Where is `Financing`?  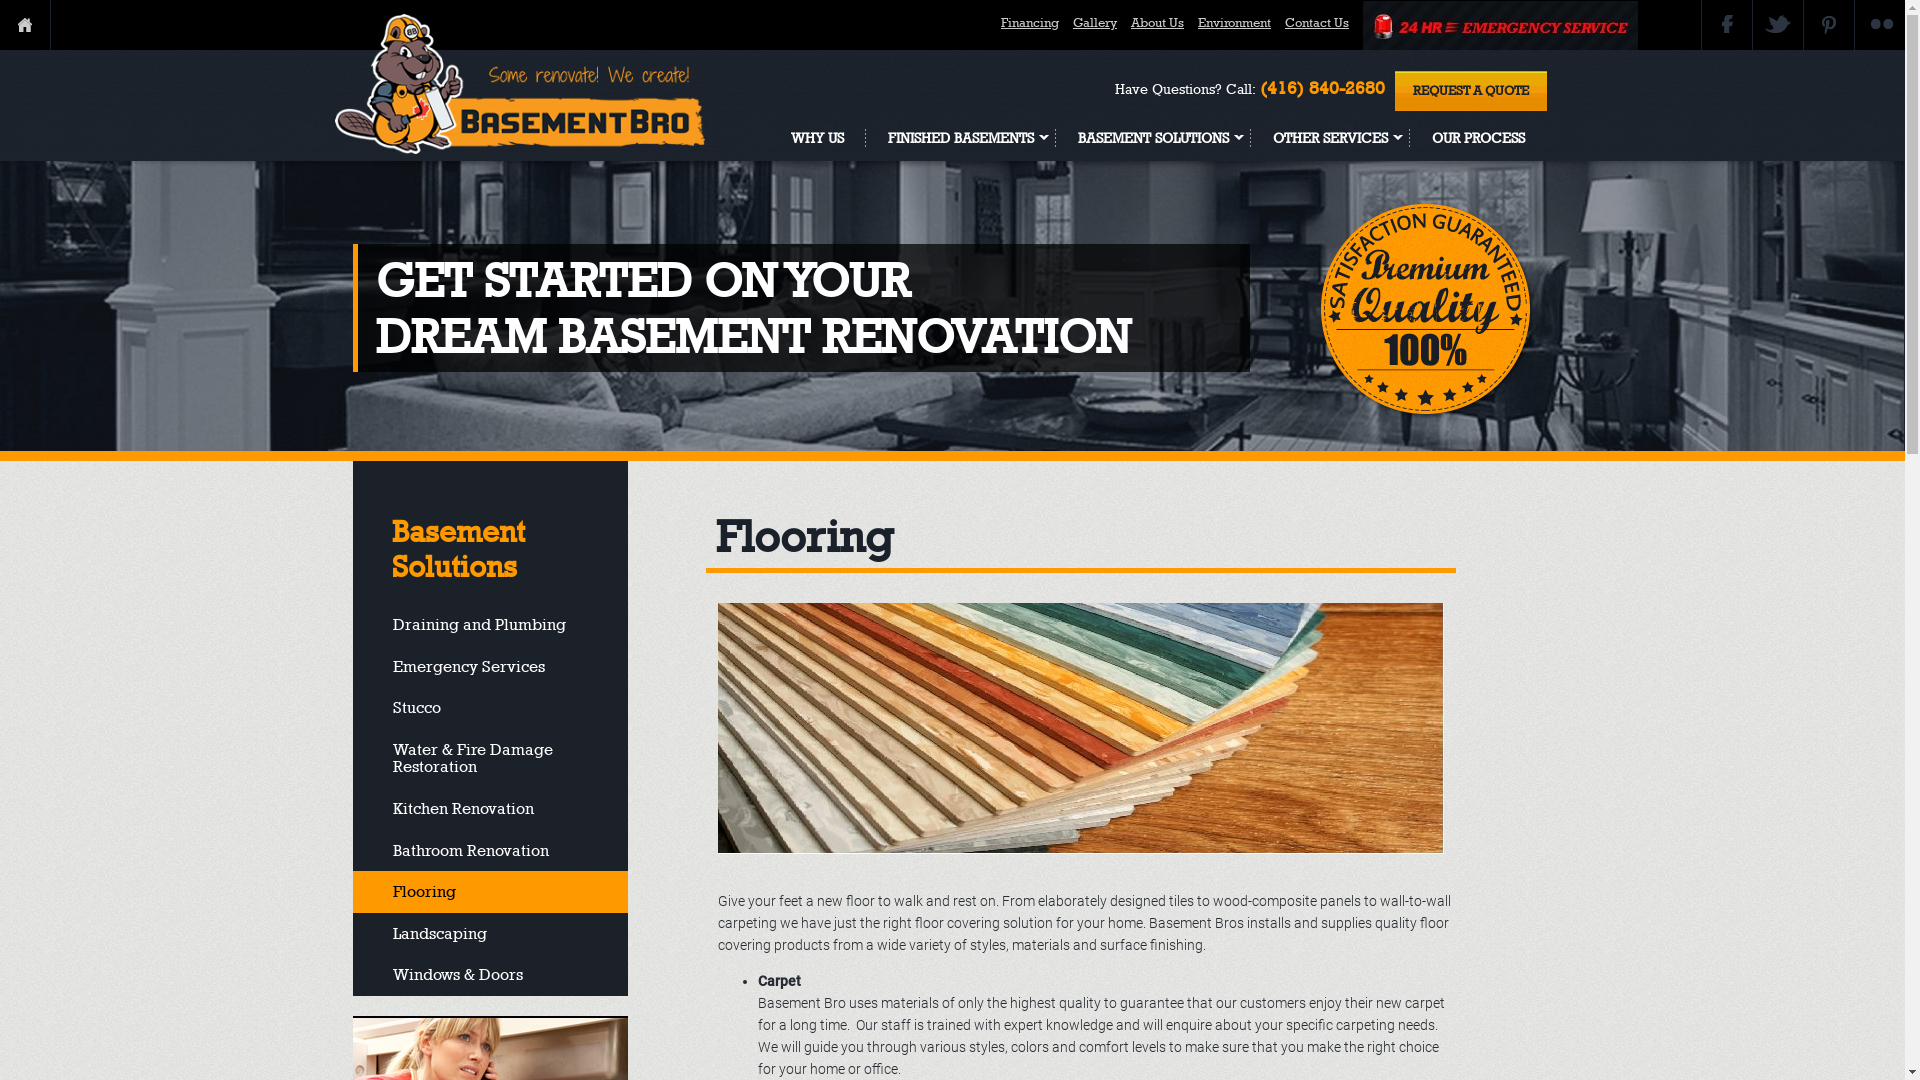 Financing is located at coordinates (1030, 22).